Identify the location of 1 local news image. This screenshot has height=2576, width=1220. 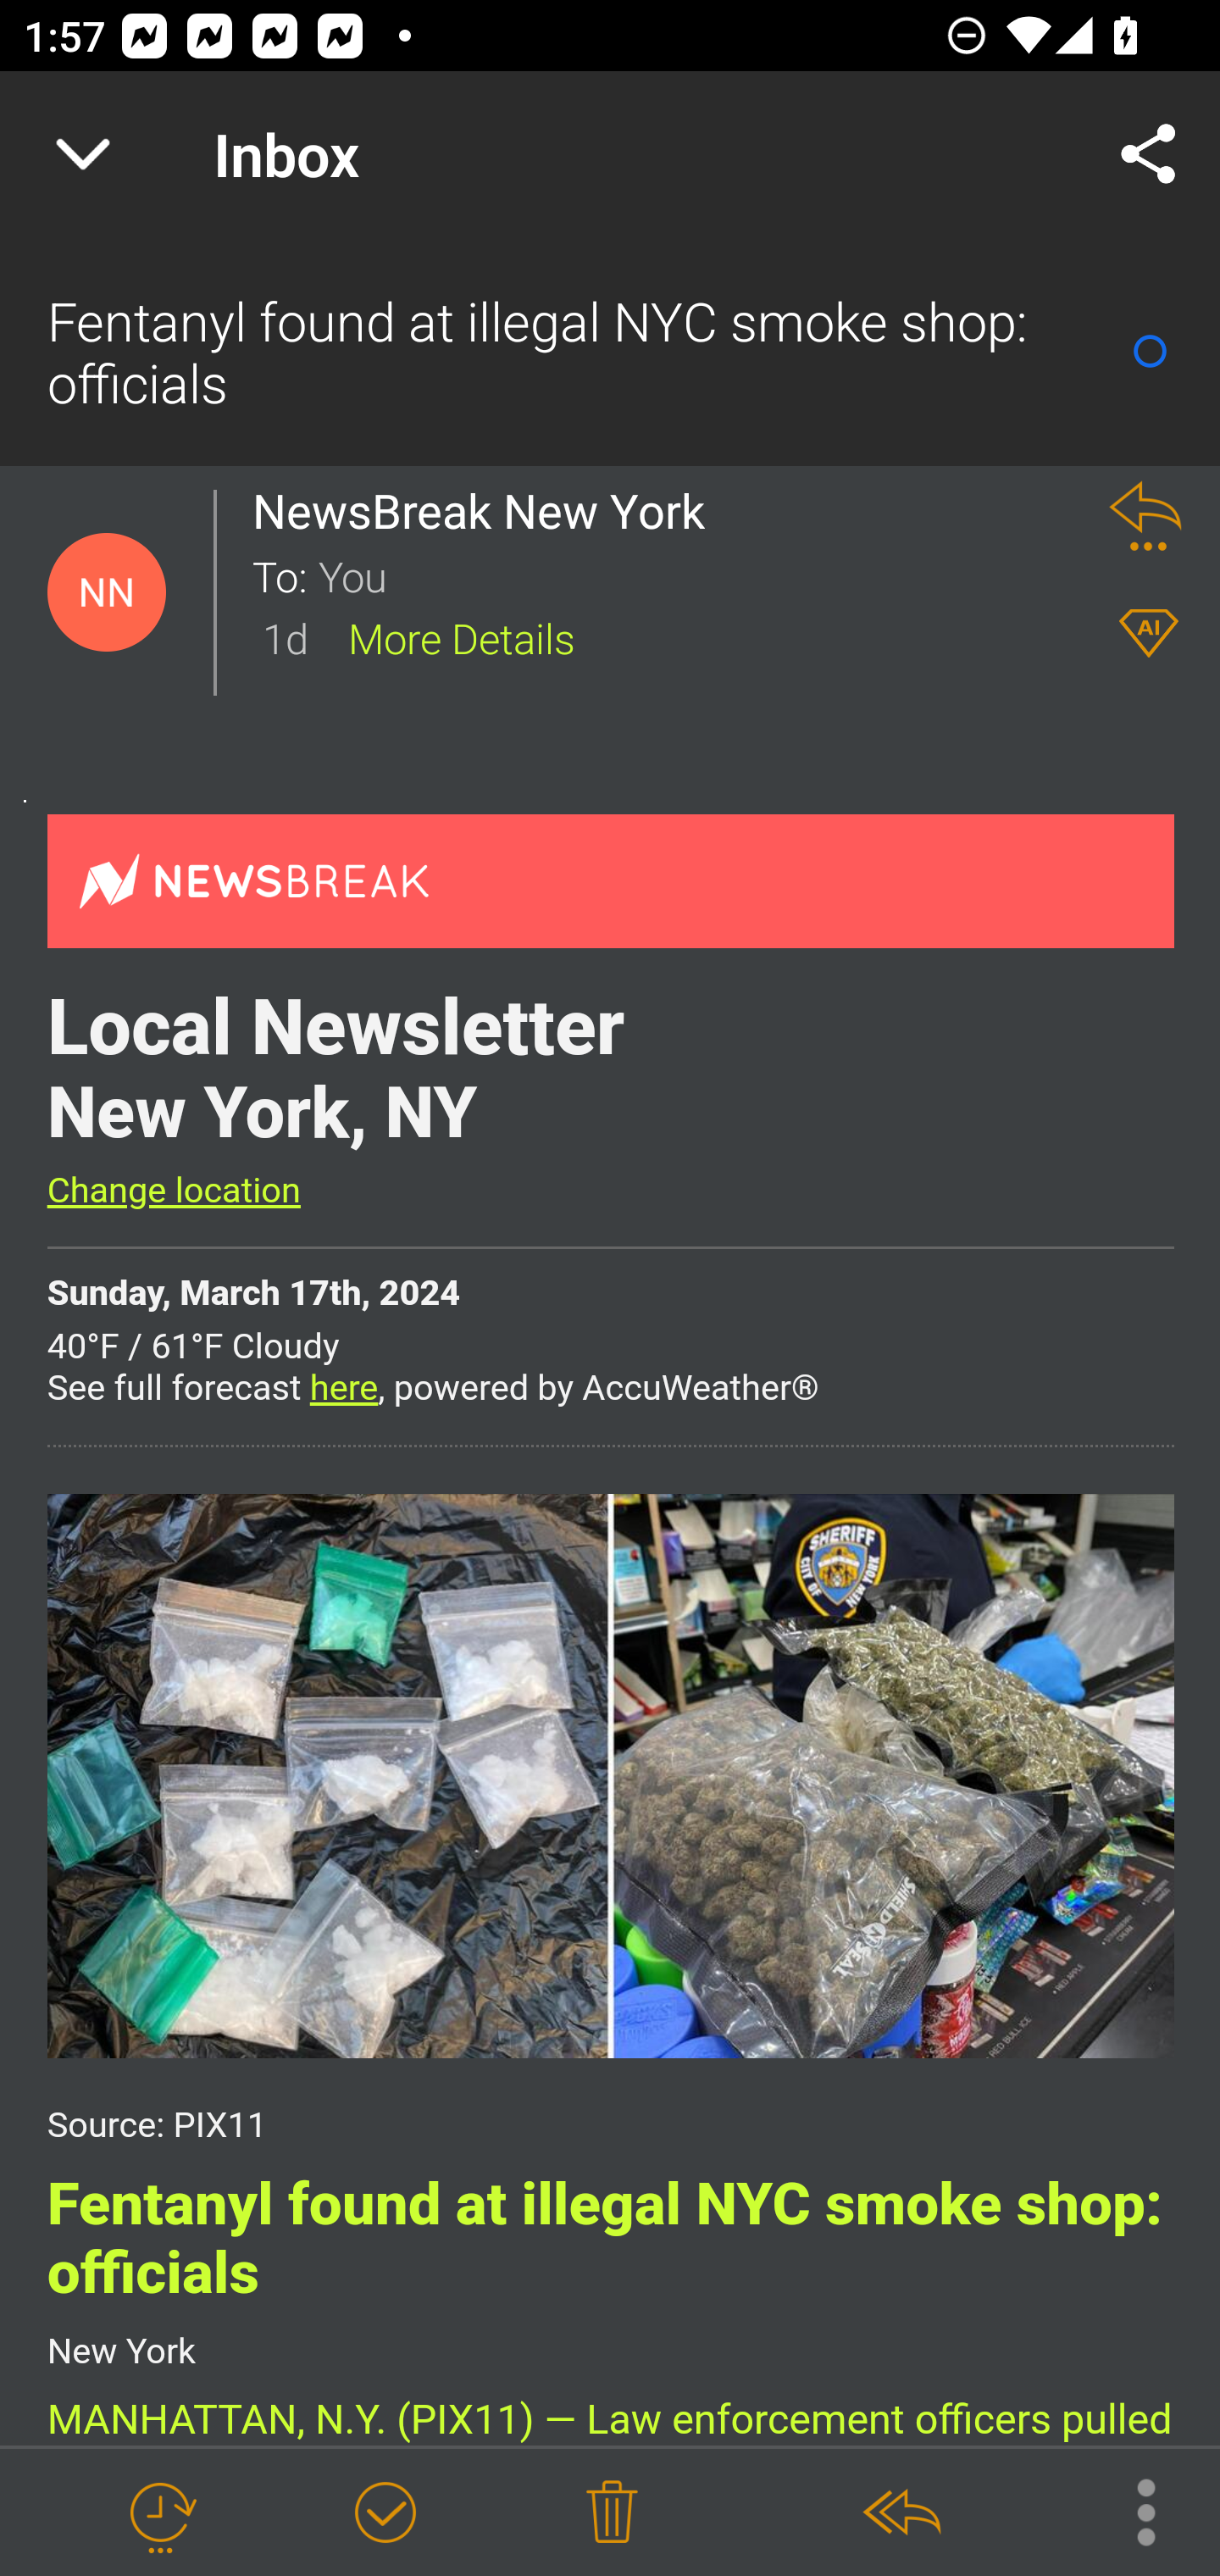
(610, 1774).